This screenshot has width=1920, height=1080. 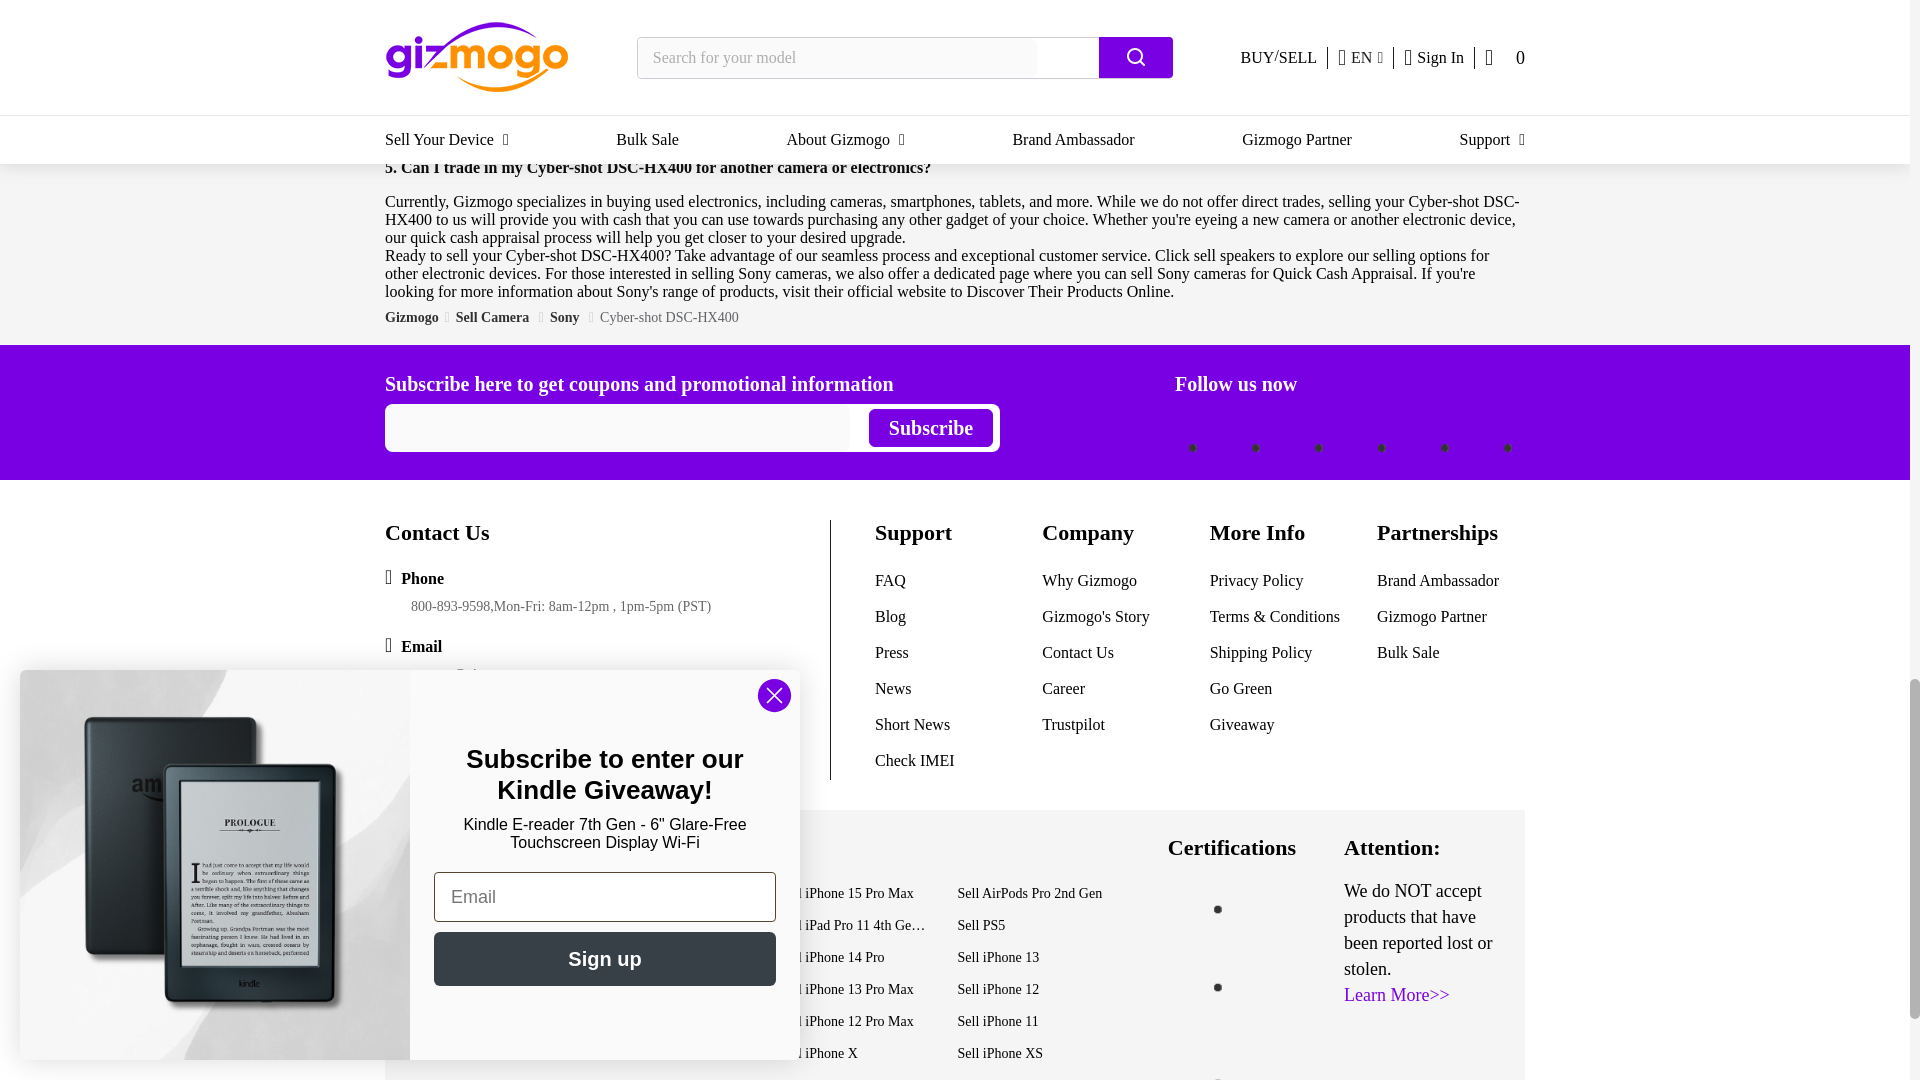 I want to click on Sony, so click(x=566, y=317).